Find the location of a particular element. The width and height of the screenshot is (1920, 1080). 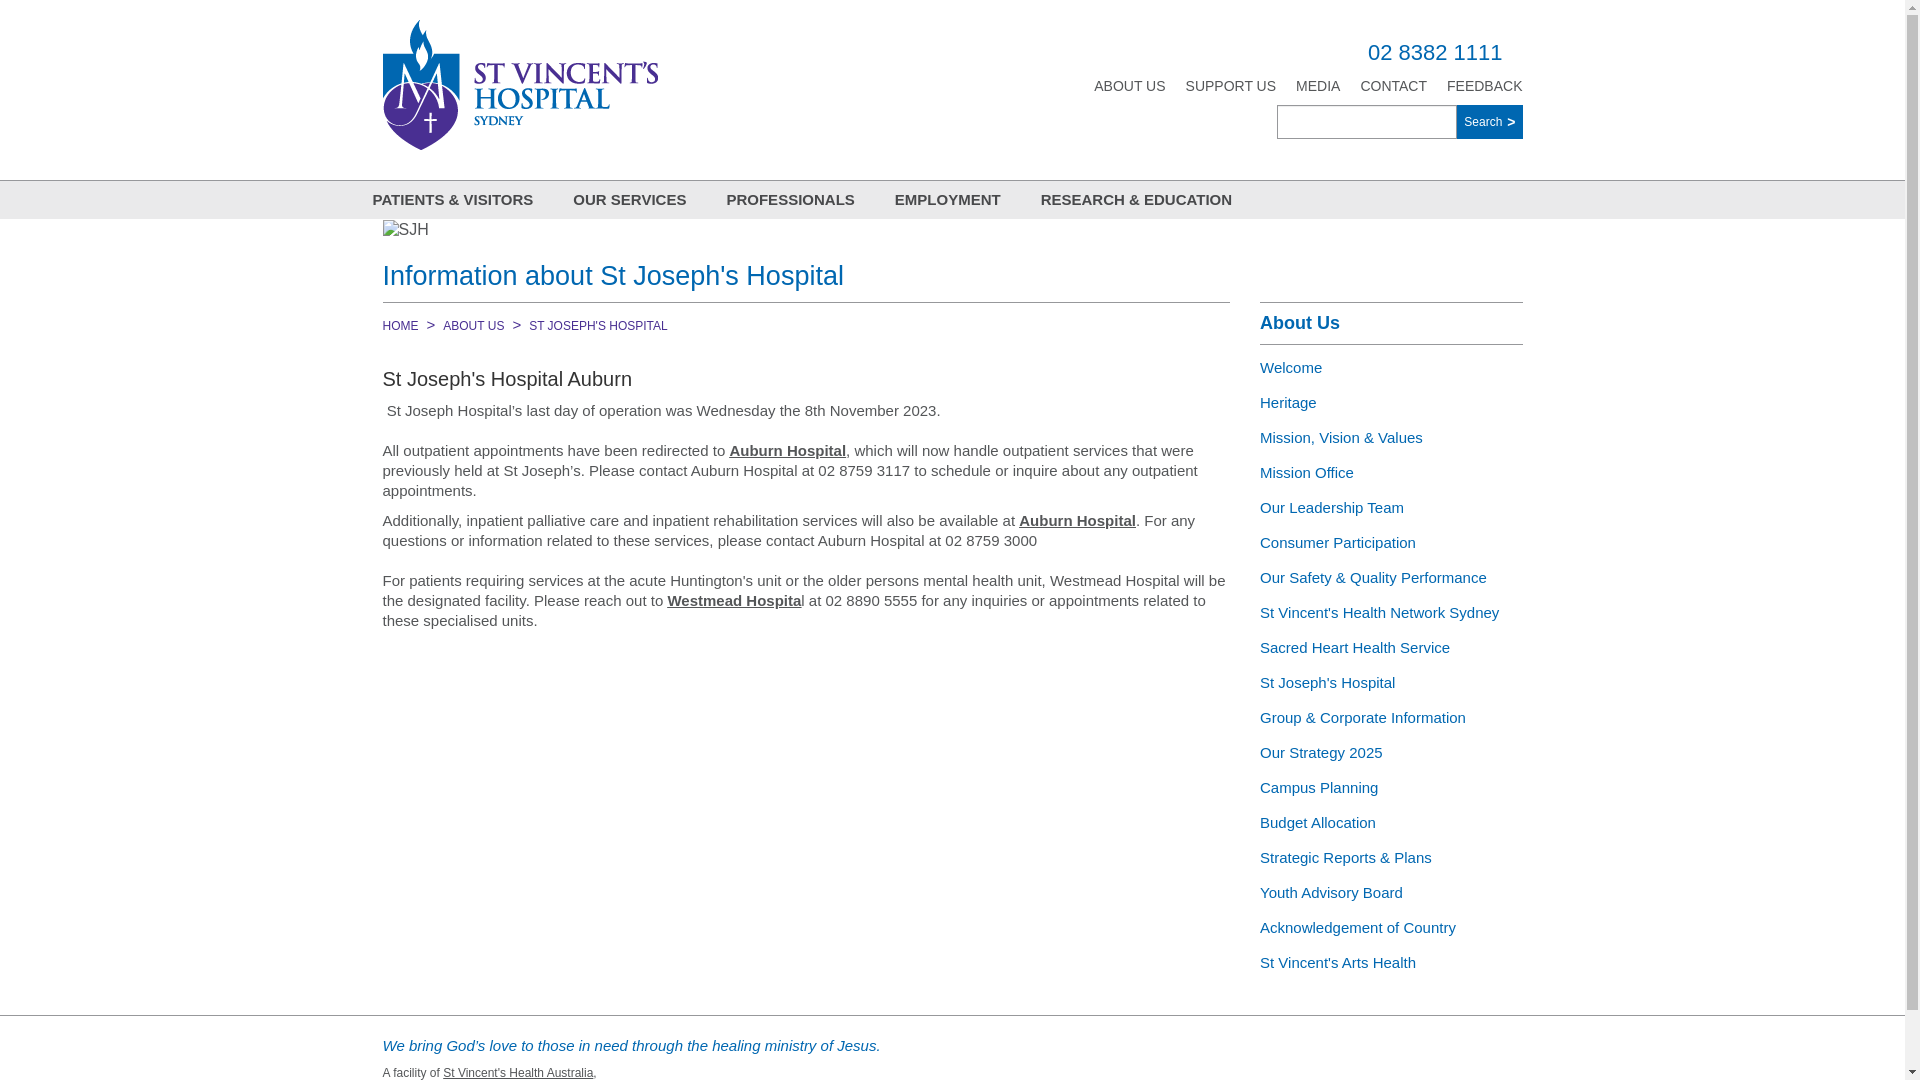

Heritage is located at coordinates (1392, 402).